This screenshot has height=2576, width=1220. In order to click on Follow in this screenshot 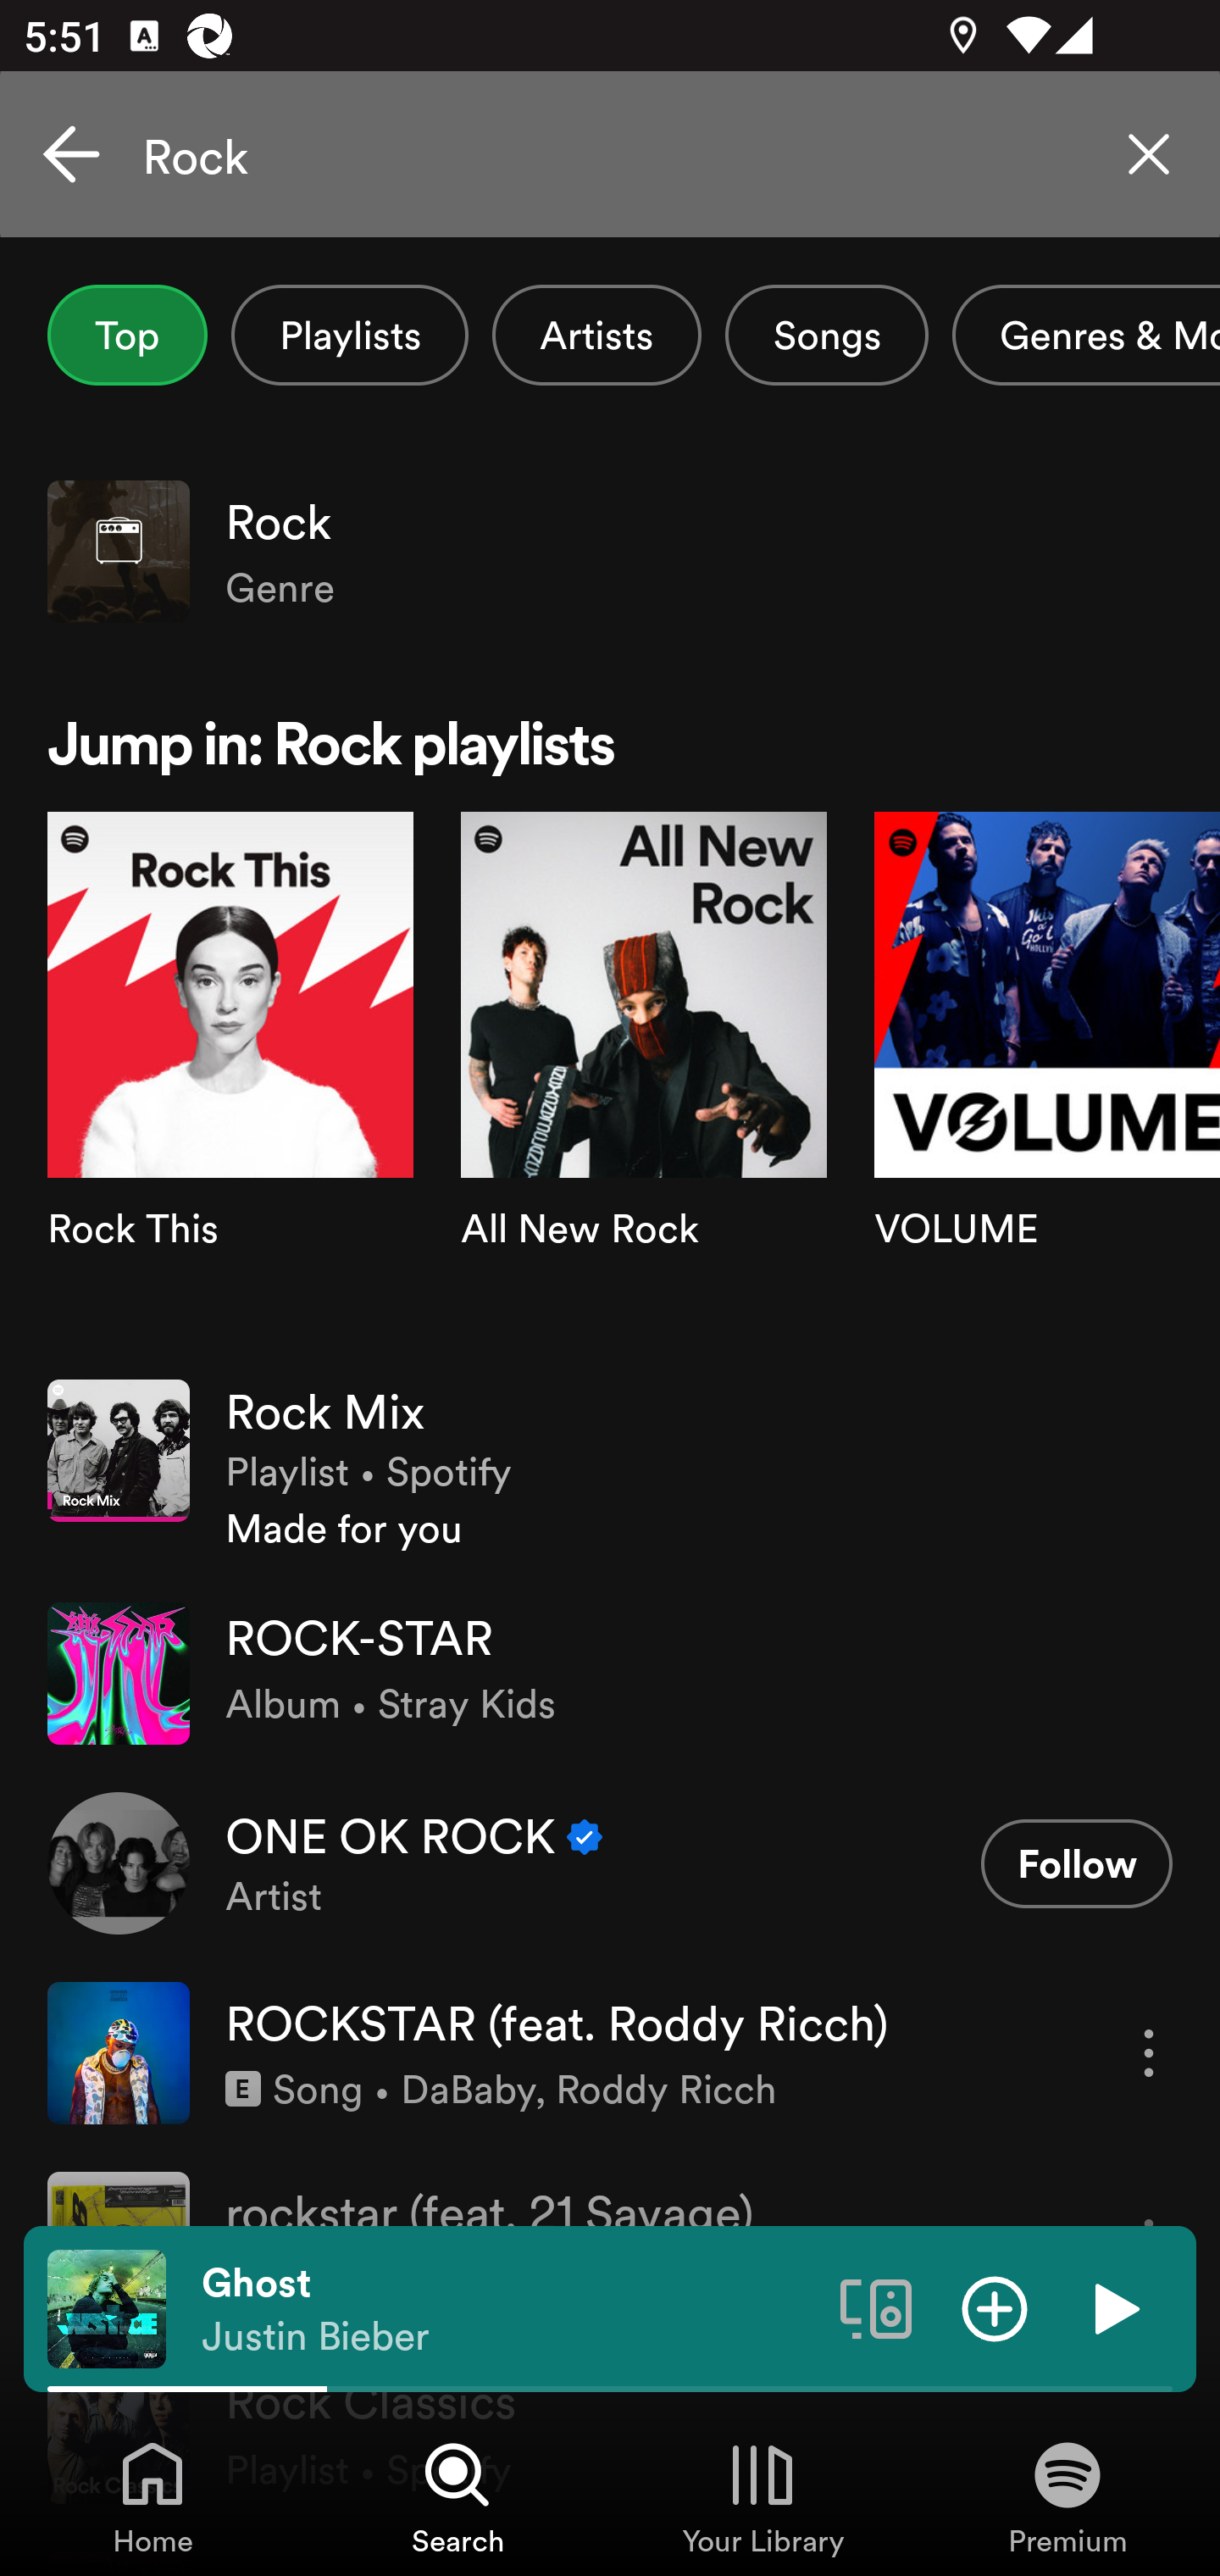, I will do `click(1076, 1863)`.